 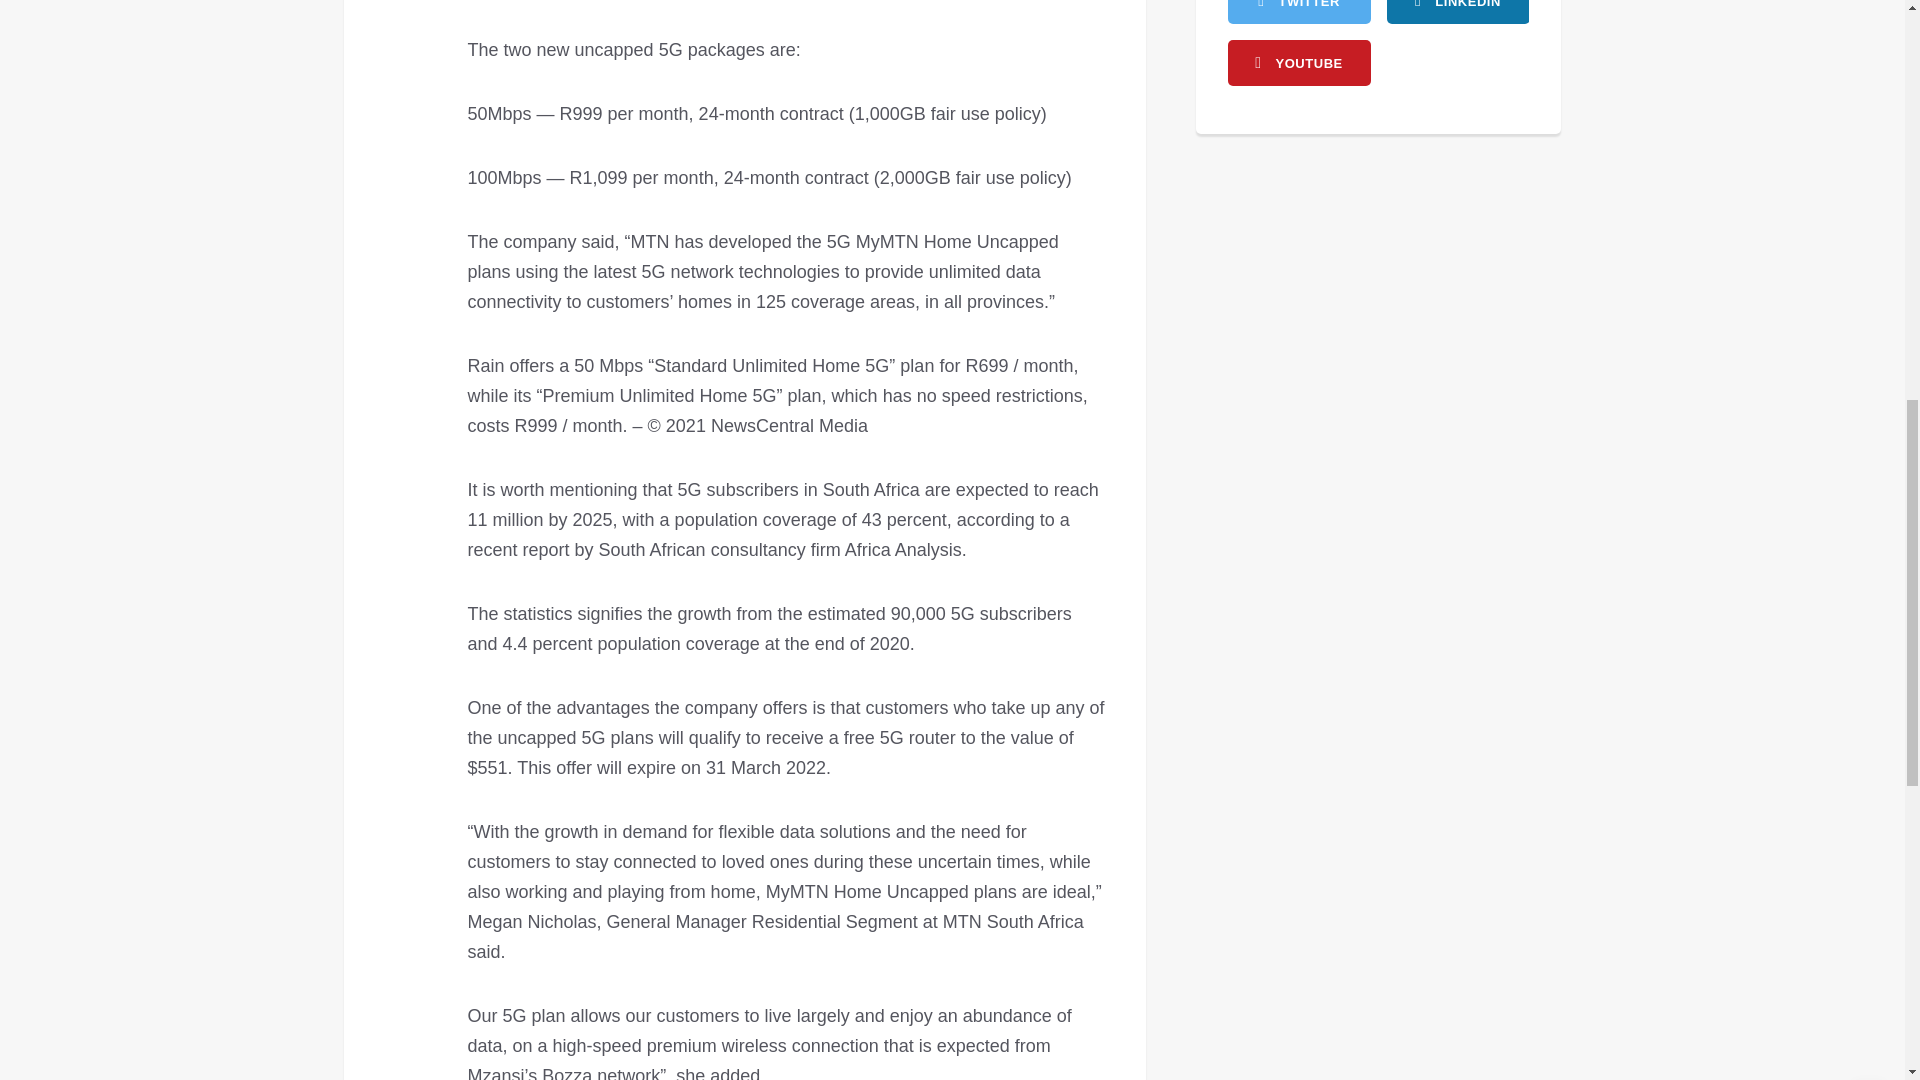 I want to click on twitter, so click(x=1299, y=12).